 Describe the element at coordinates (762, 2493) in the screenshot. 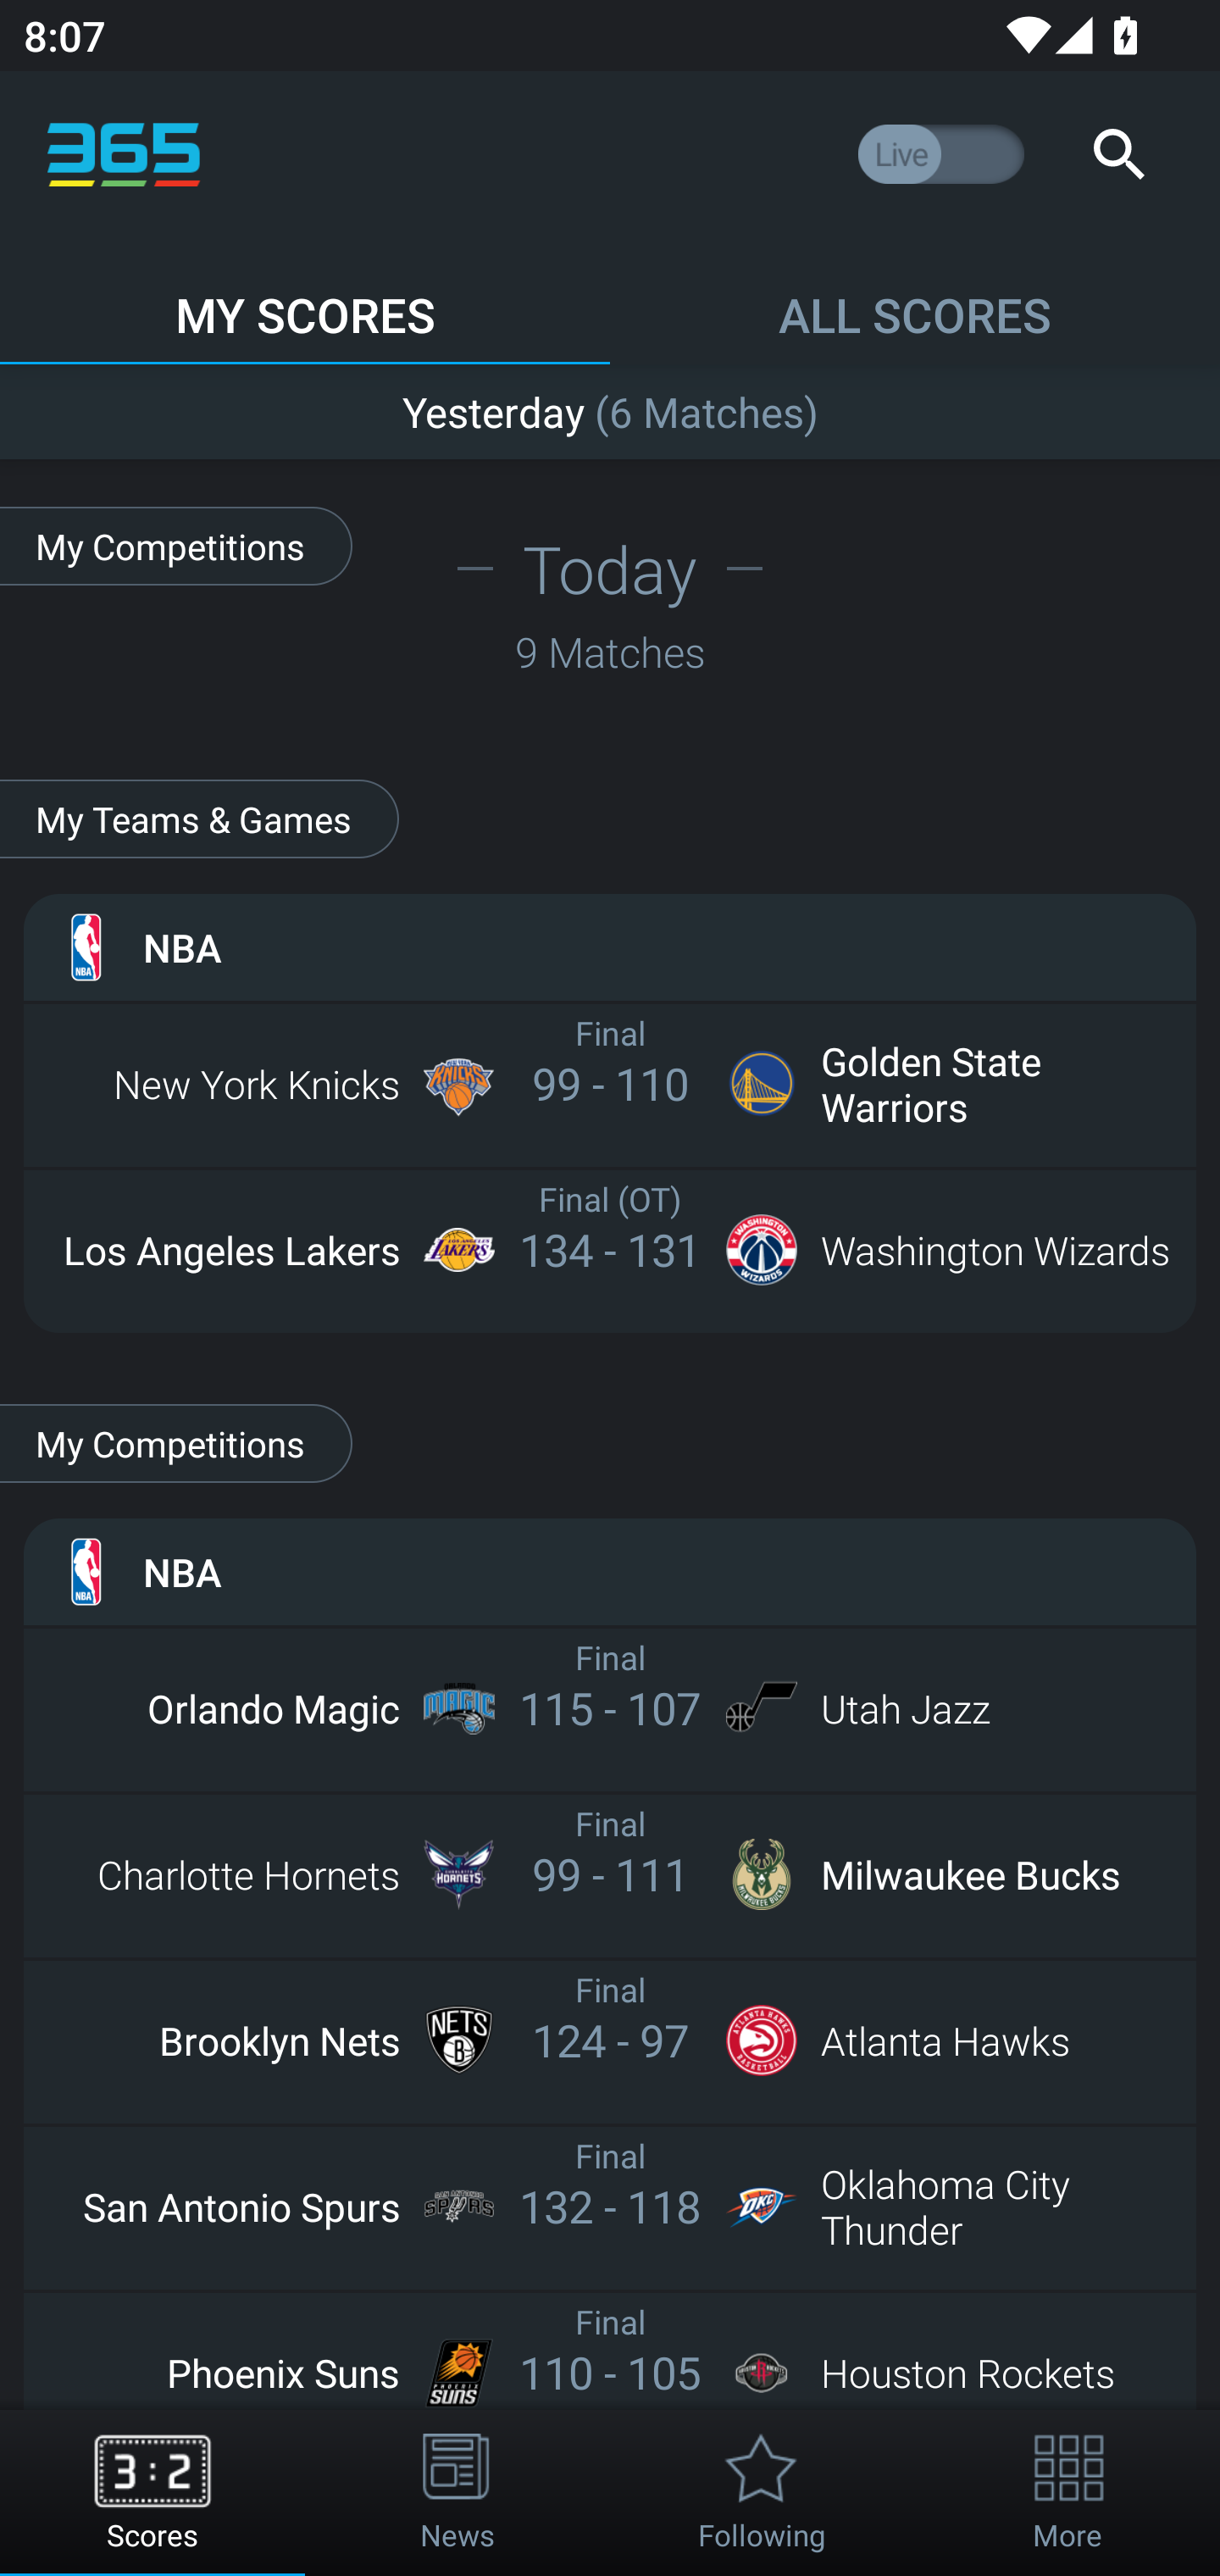

I see `Following` at that location.